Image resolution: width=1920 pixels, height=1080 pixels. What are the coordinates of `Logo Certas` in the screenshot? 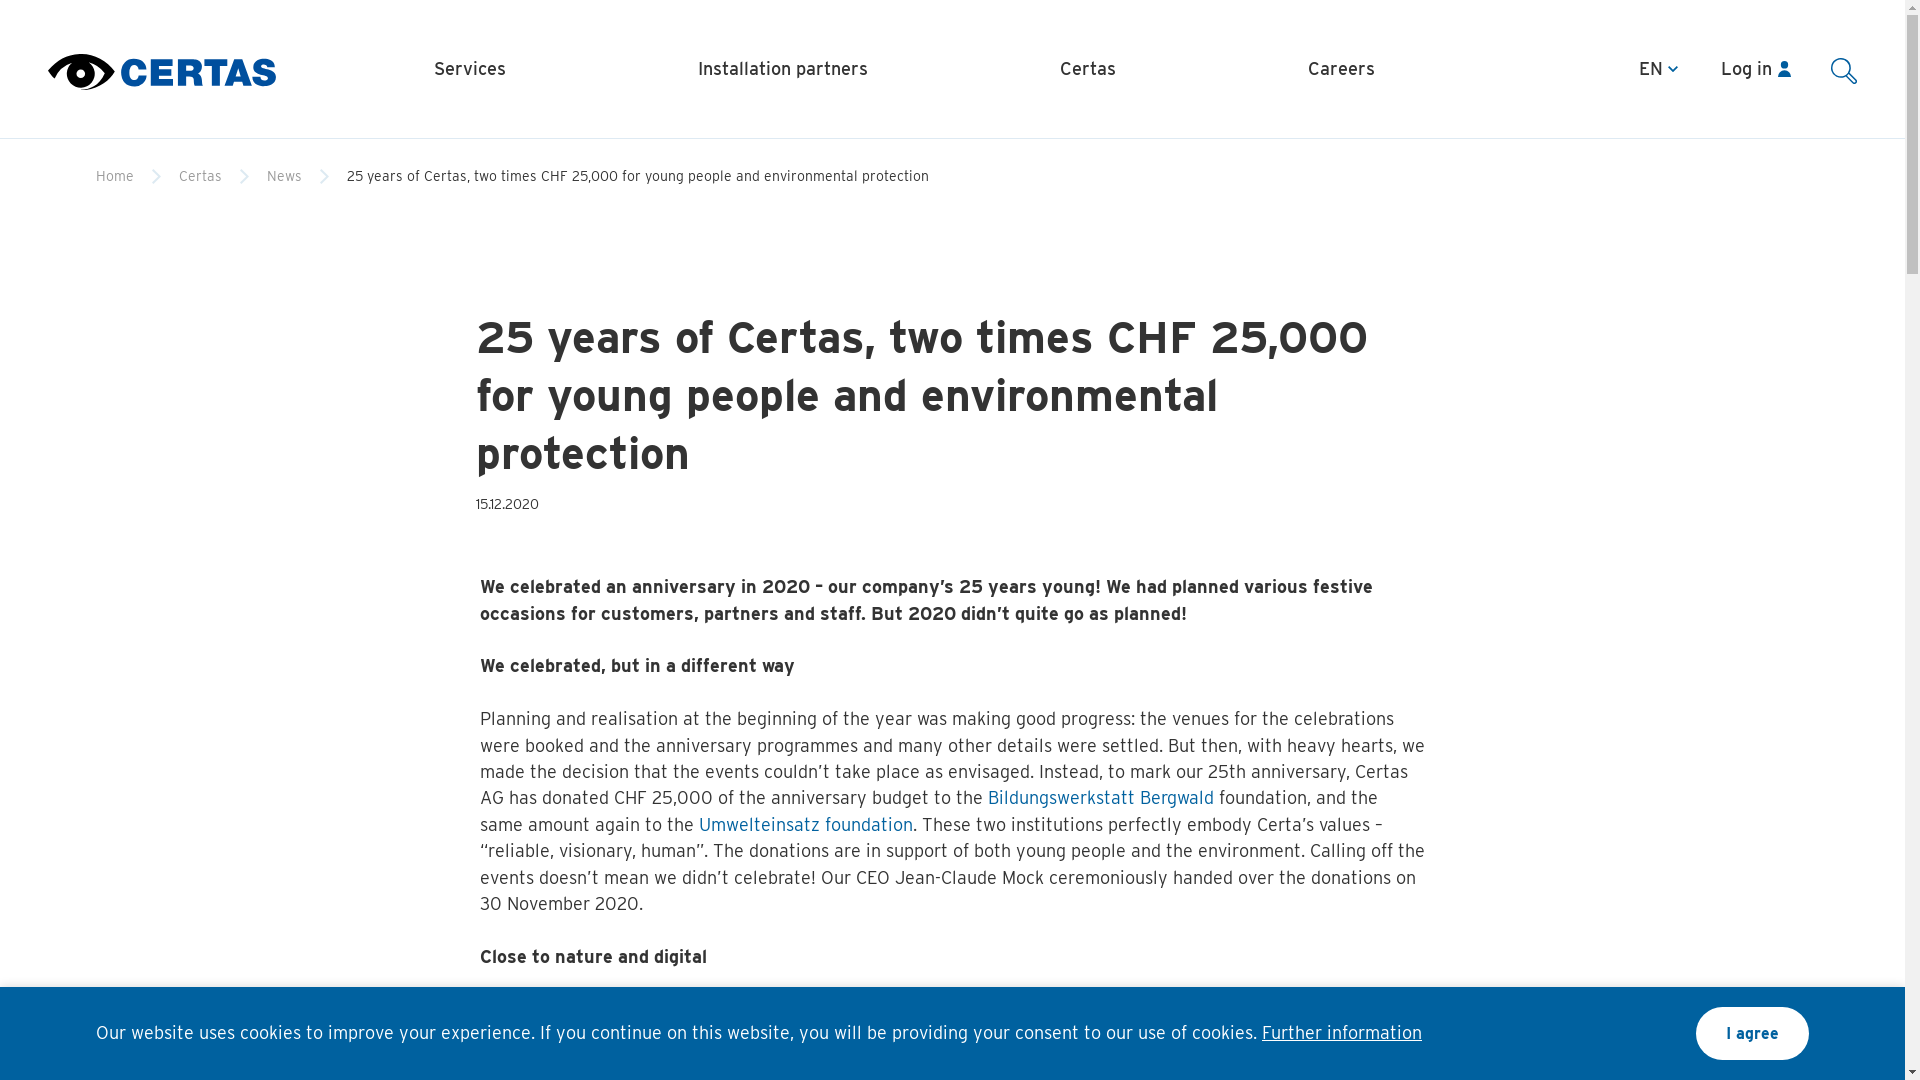 It's located at (162, 69).